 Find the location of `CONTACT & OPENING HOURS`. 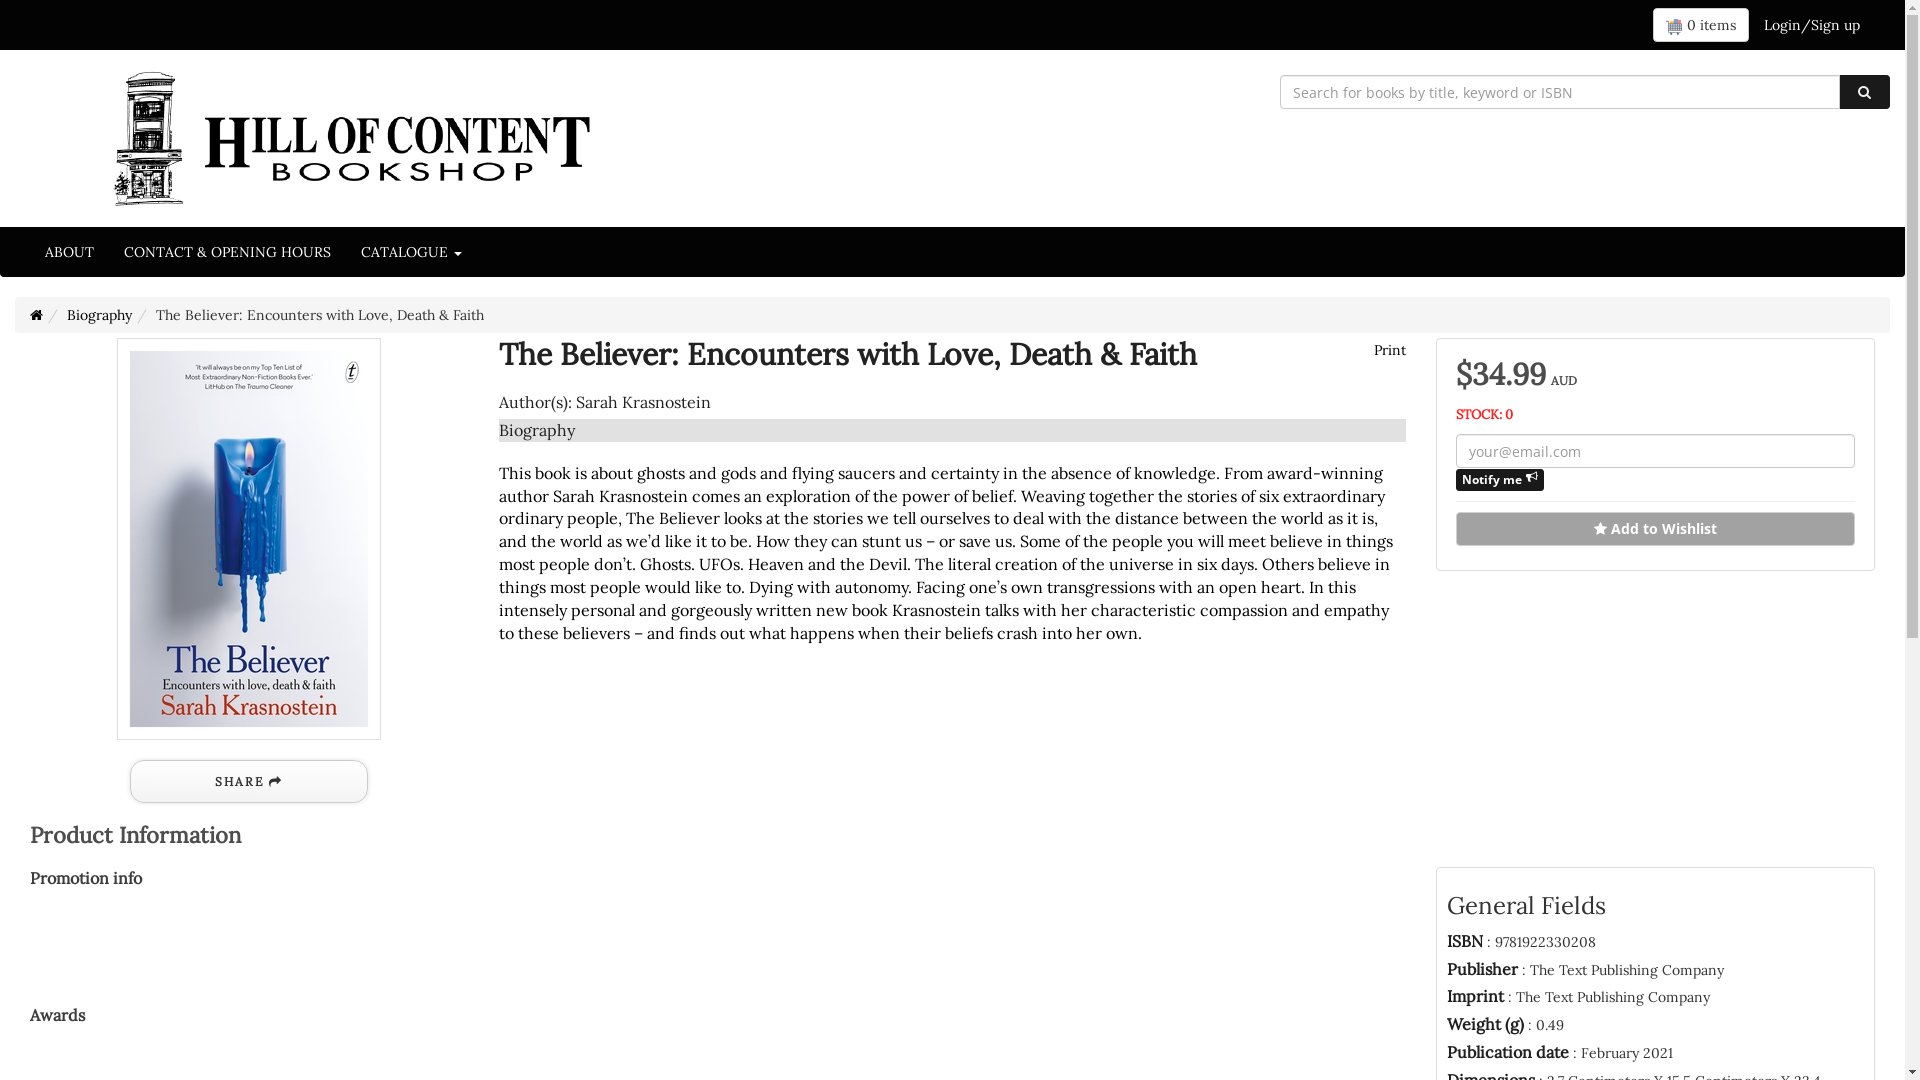

CONTACT & OPENING HOURS is located at coordinates (228, 252).